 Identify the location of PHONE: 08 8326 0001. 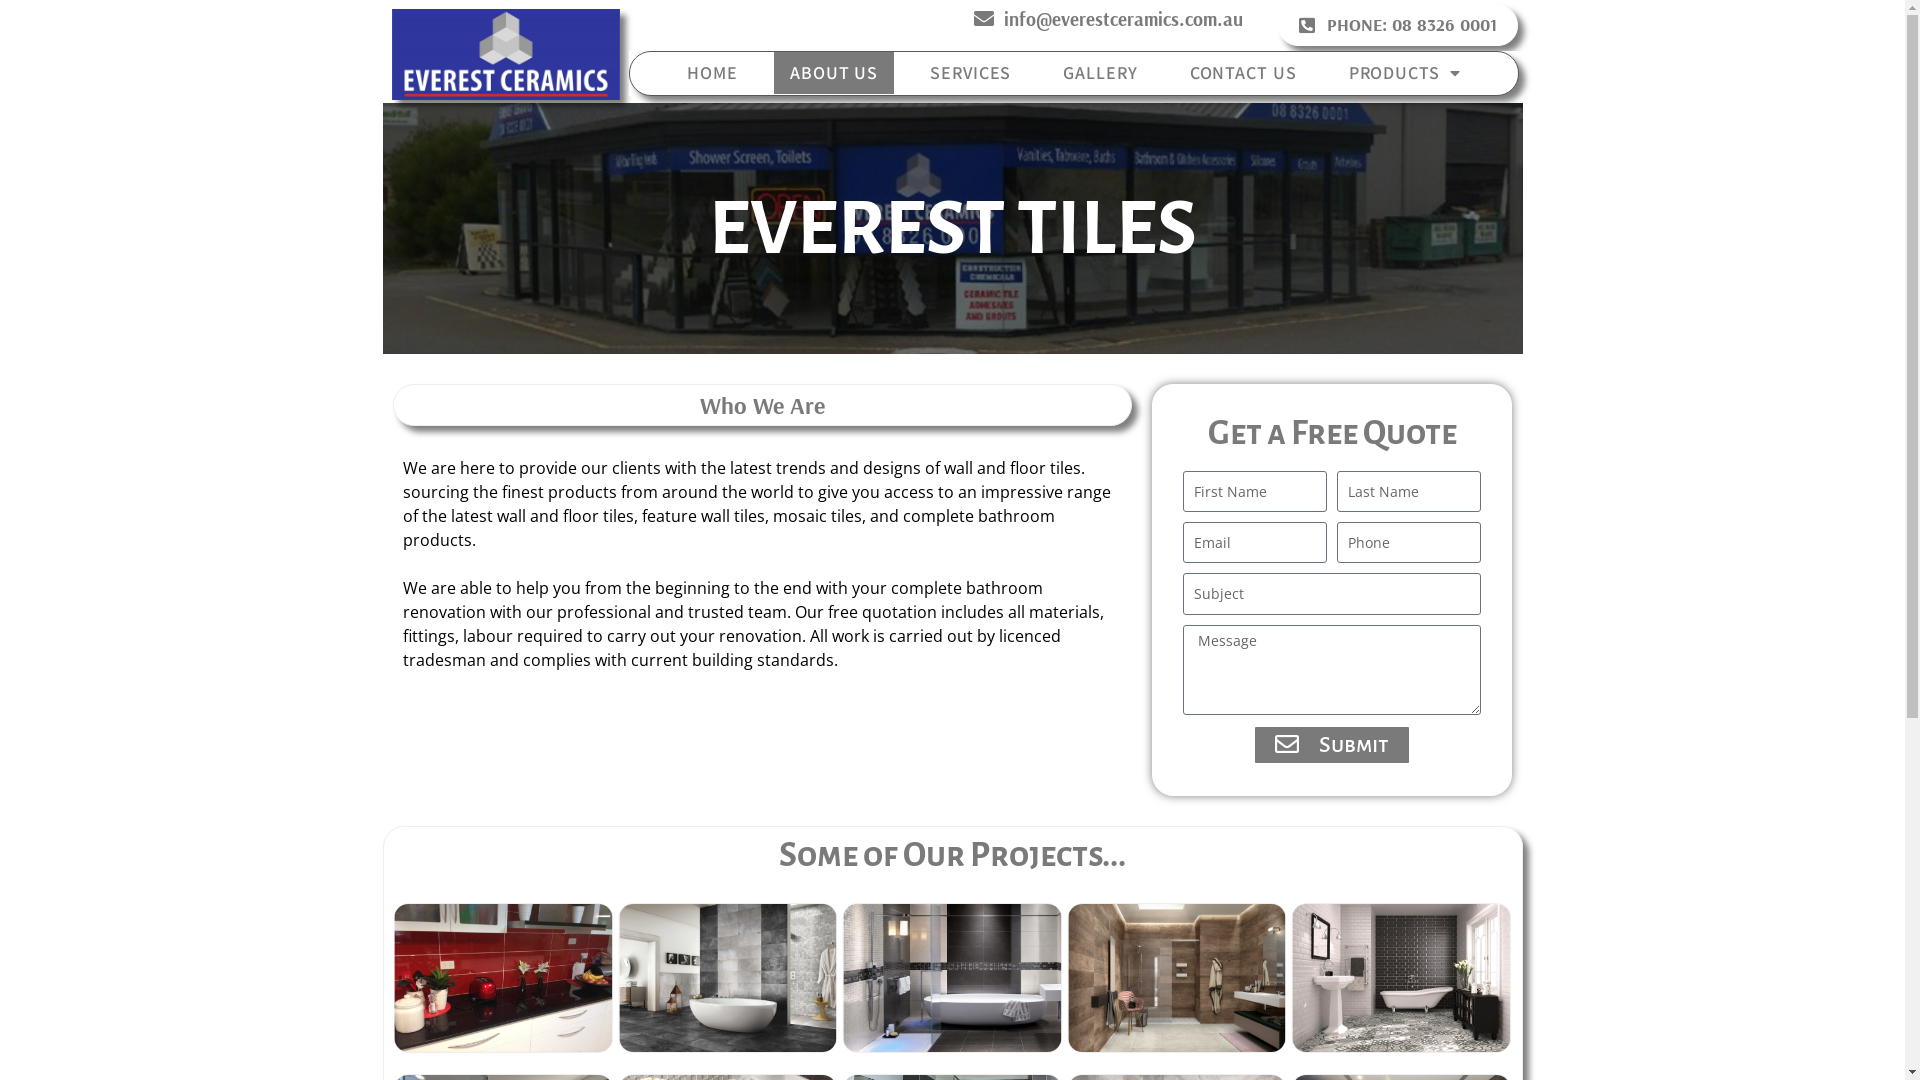
(1398, 26).